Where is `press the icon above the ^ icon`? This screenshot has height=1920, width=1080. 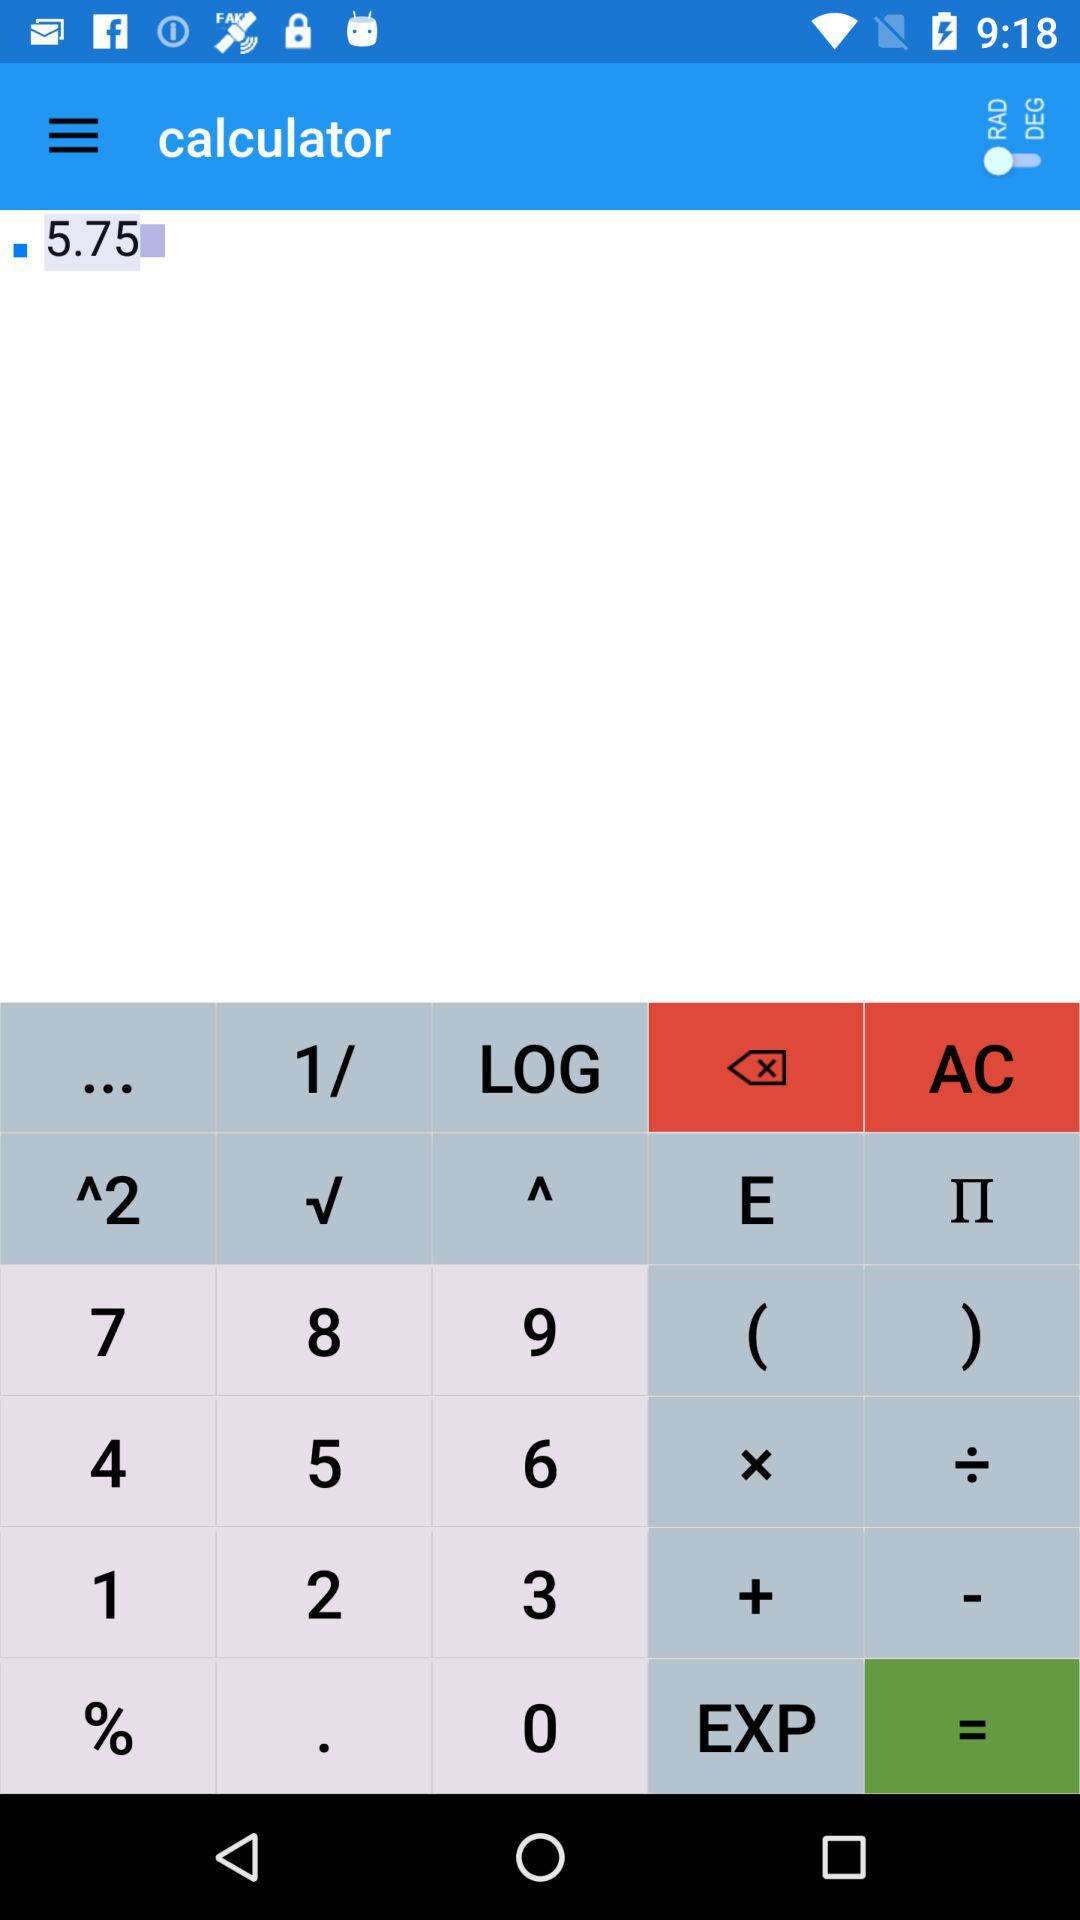 press the icon above the ^ icon is located at coordinates (756, 1066).